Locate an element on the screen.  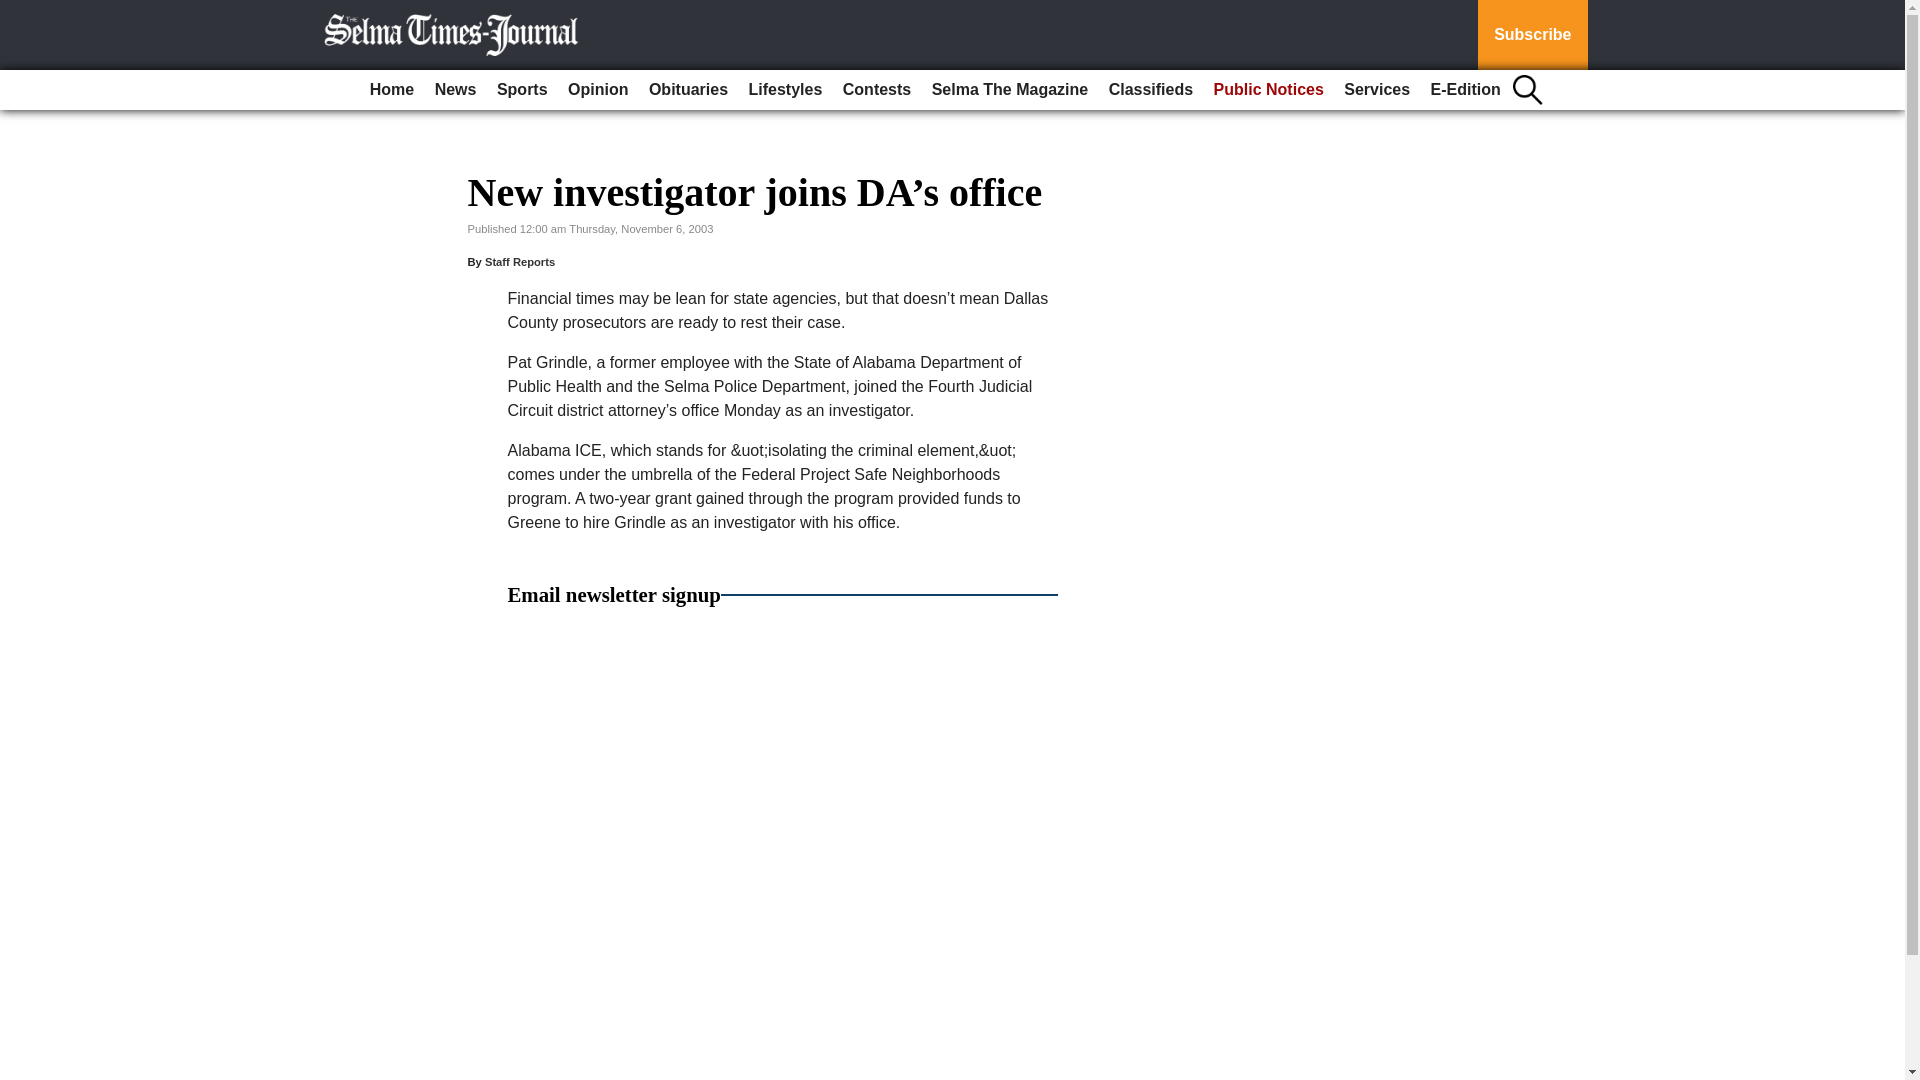
Home is located at coordinates (392, 90).